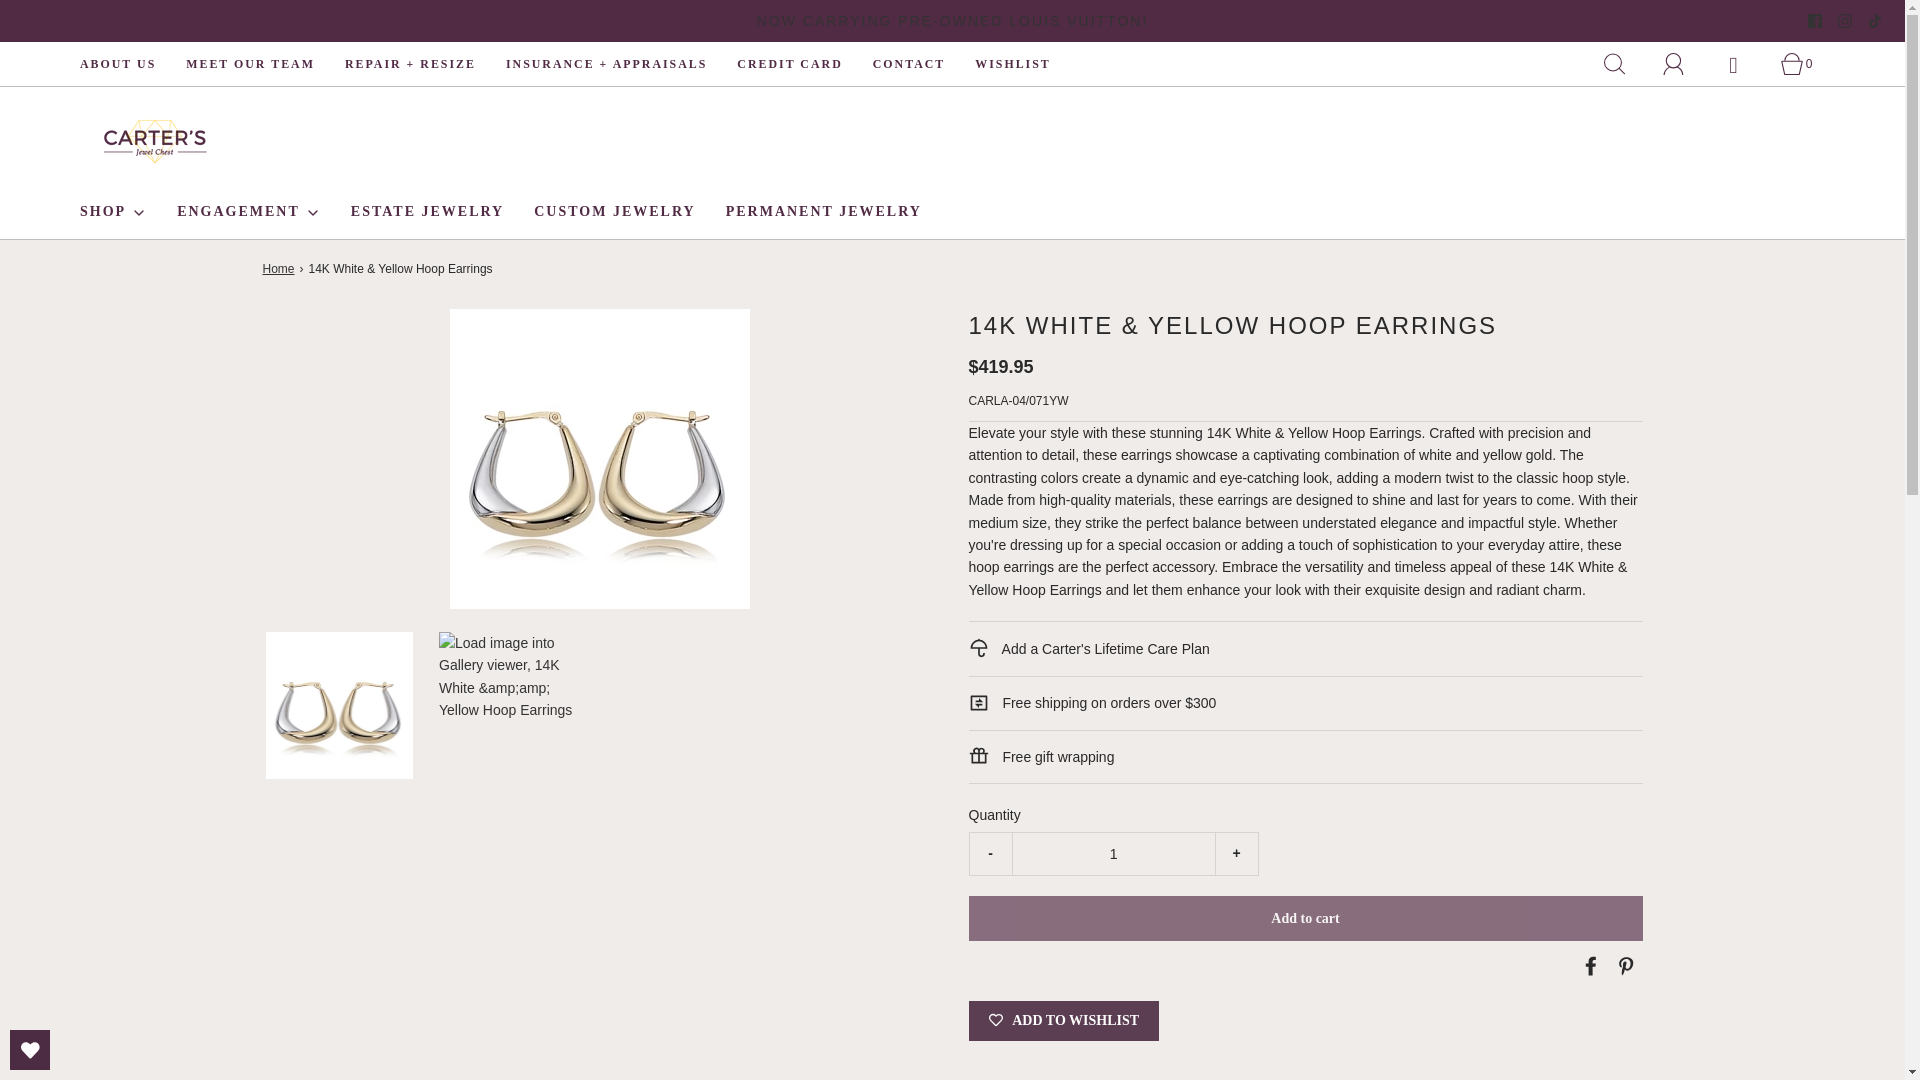  I want to click on INSTAGRAM ICON, so click(1844, 21).